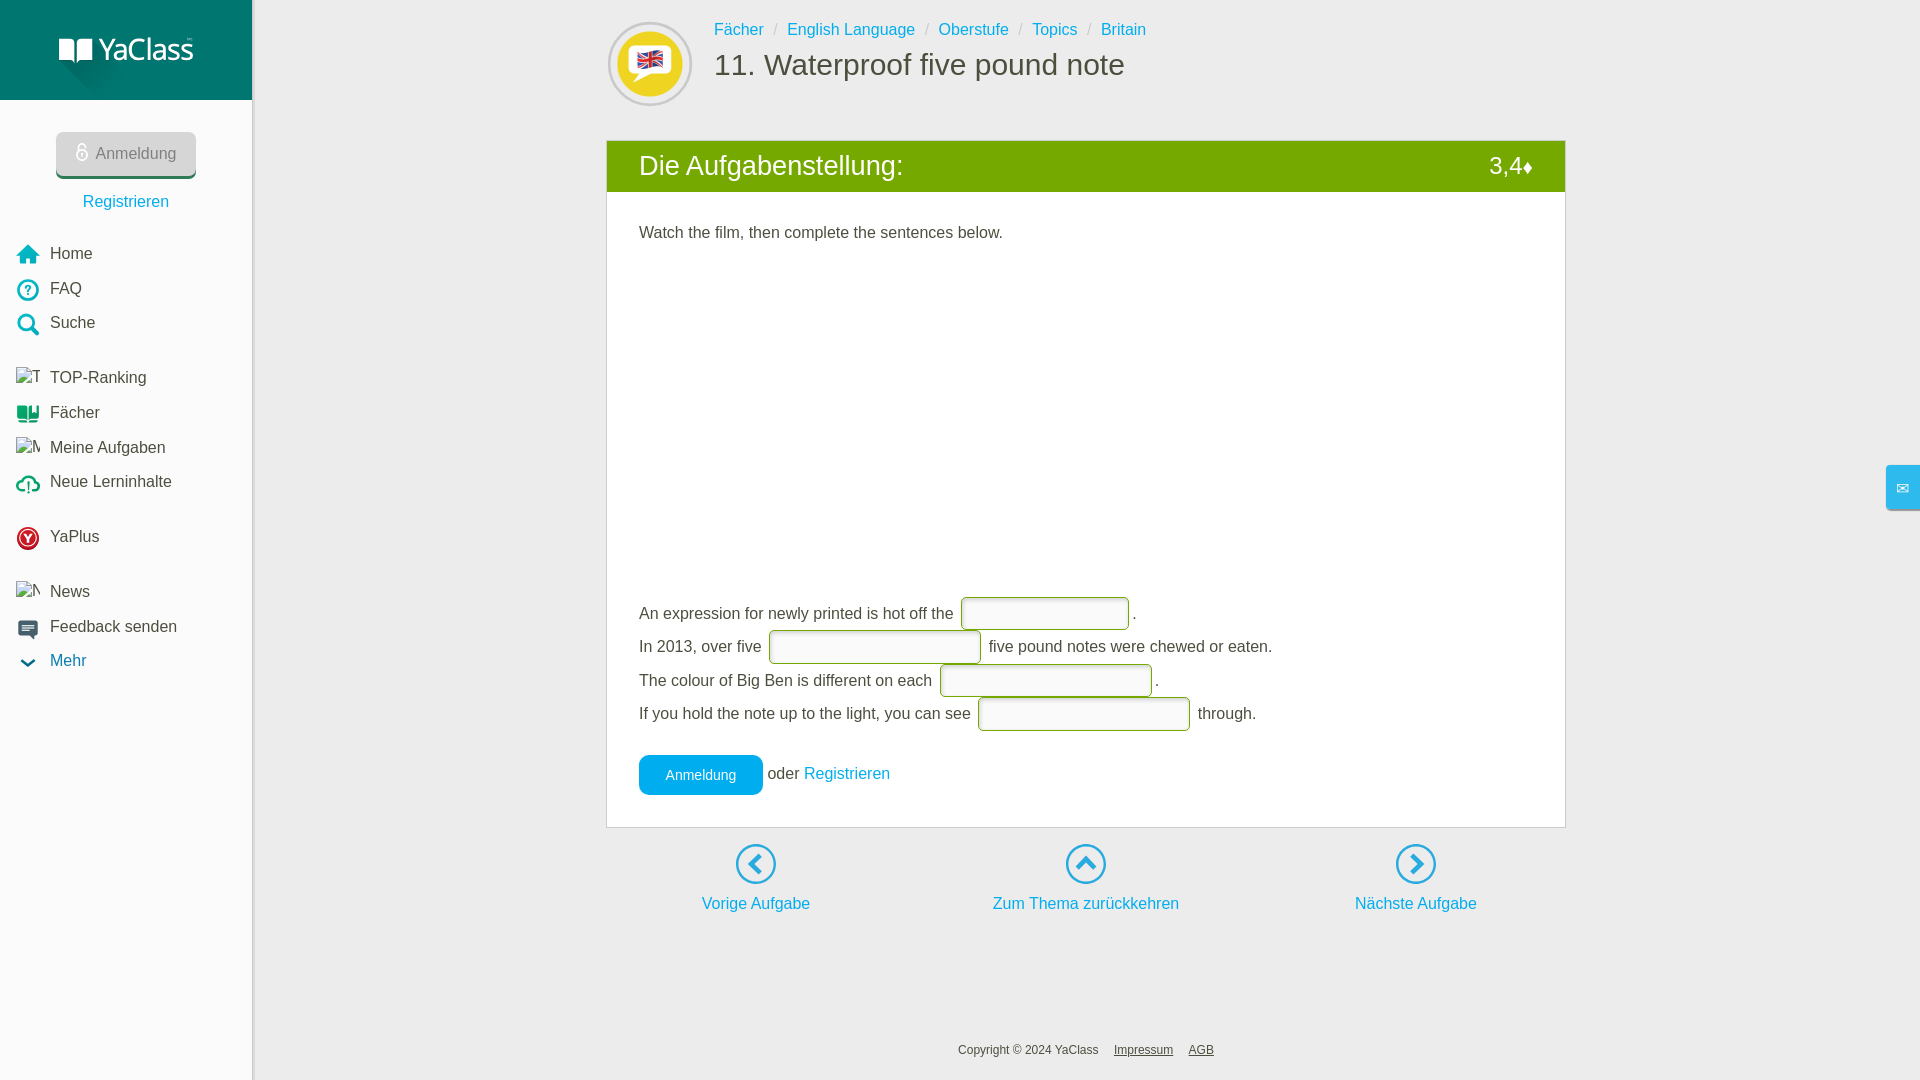 The width and height of the screenshot is (1920, 1080). Describe the element at coordinates (700, 774) in the screenshot. I see `Anmeldung` at that location.